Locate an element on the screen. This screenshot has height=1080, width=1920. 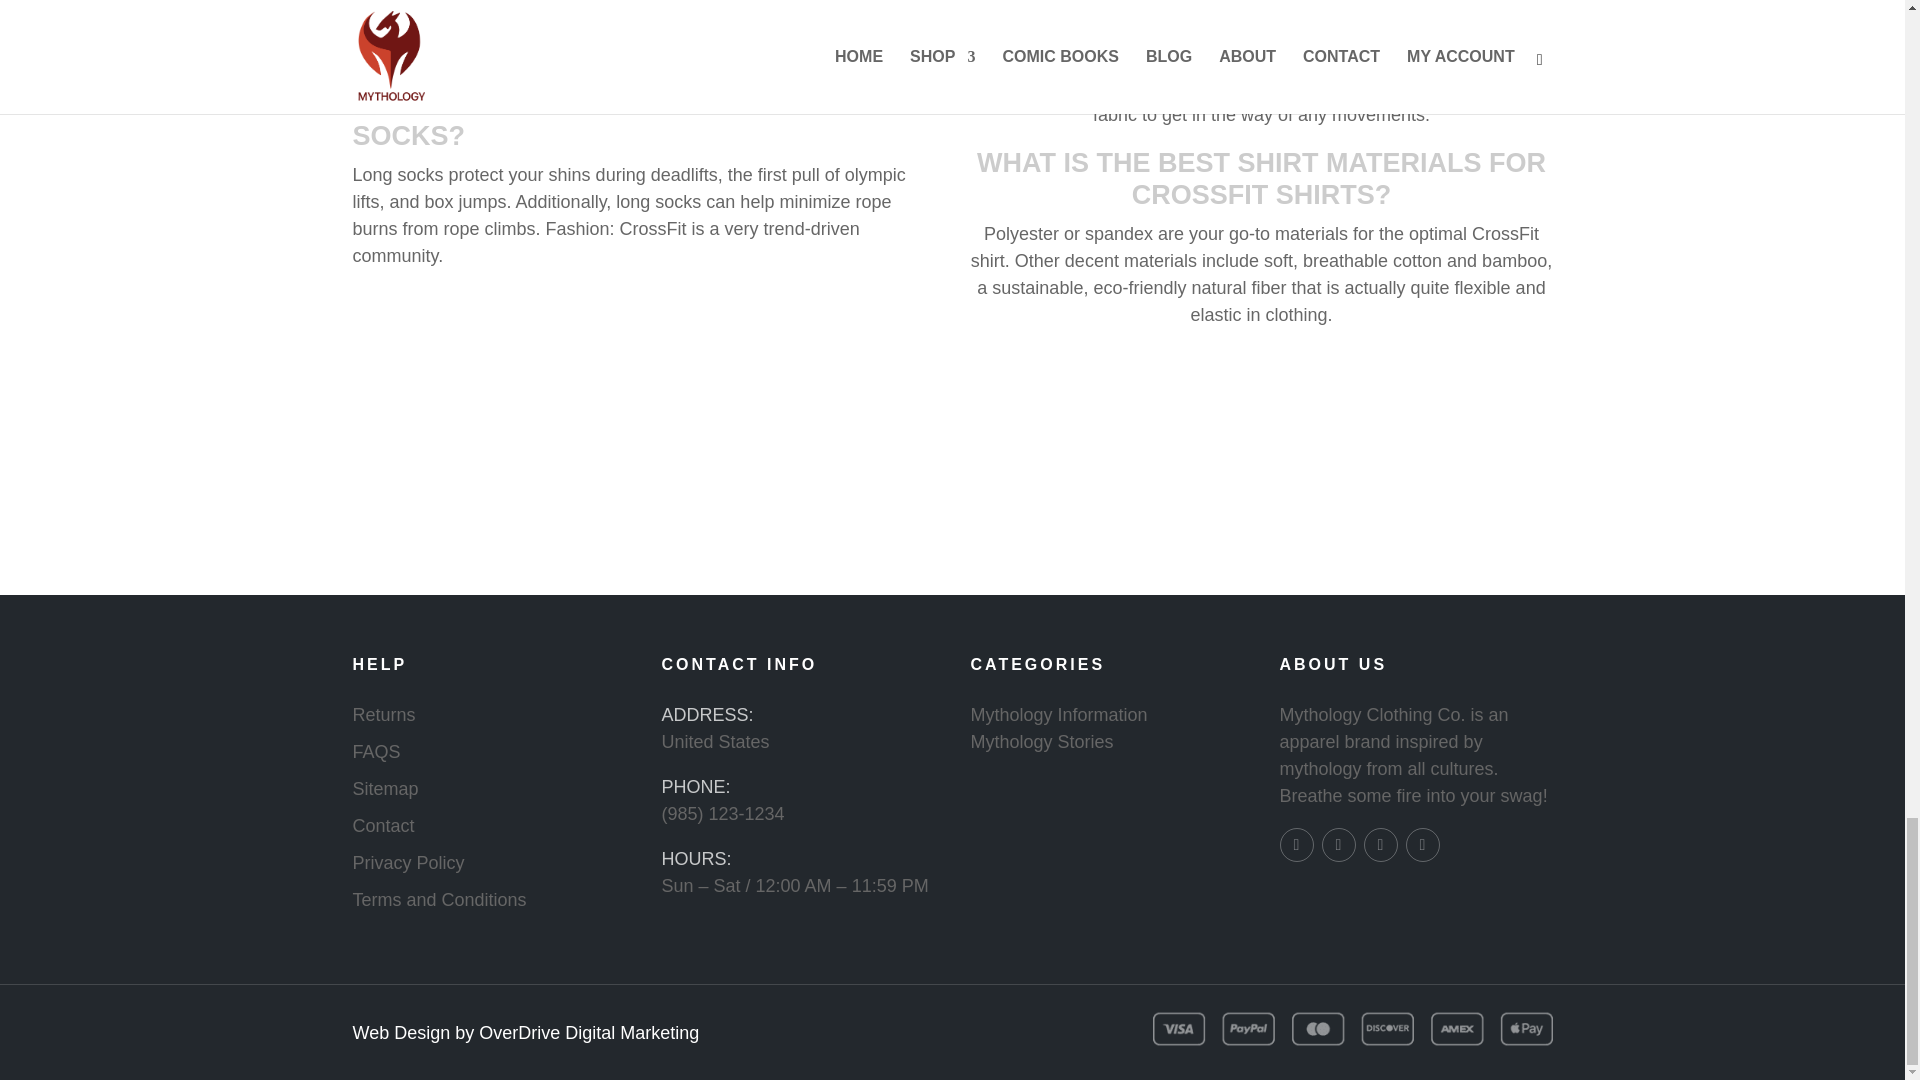
payment is located at coordinates (1352, 1029).